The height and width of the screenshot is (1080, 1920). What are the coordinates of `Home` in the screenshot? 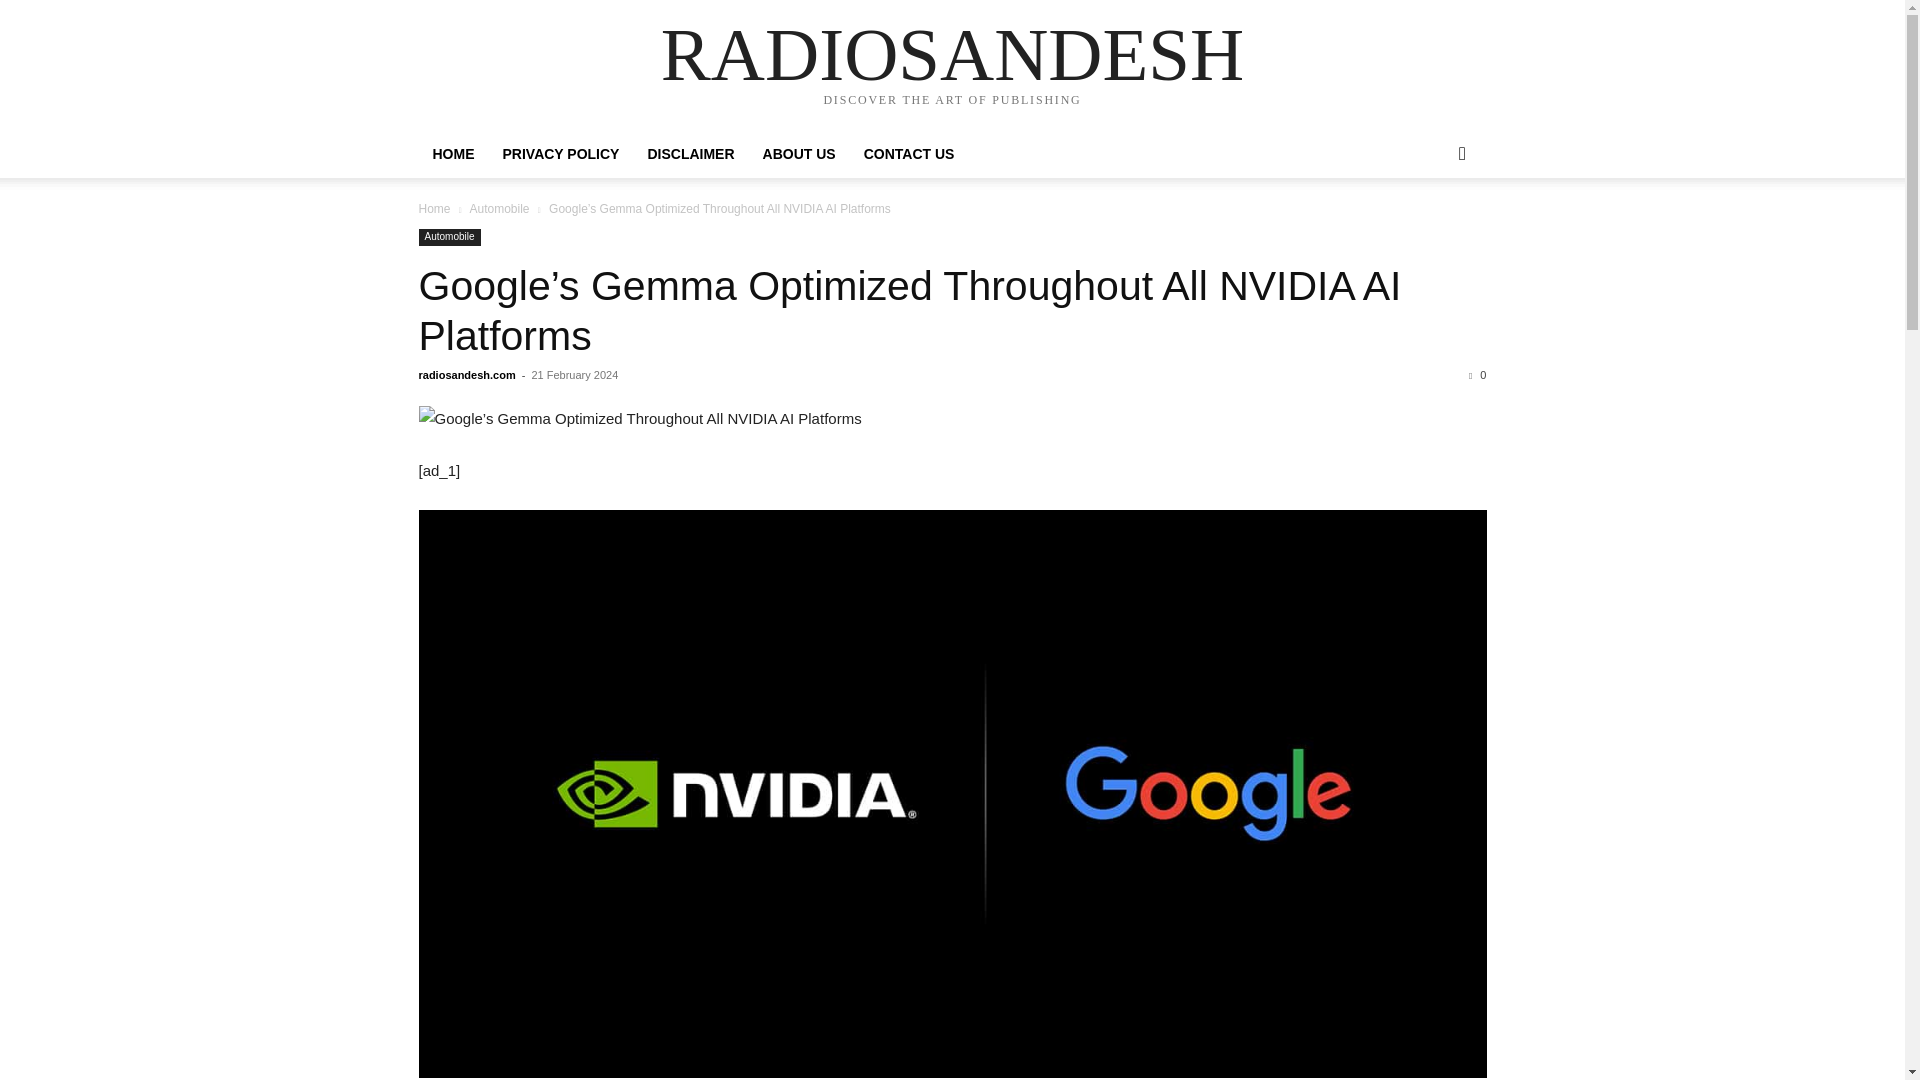 It's located at (434, 208).